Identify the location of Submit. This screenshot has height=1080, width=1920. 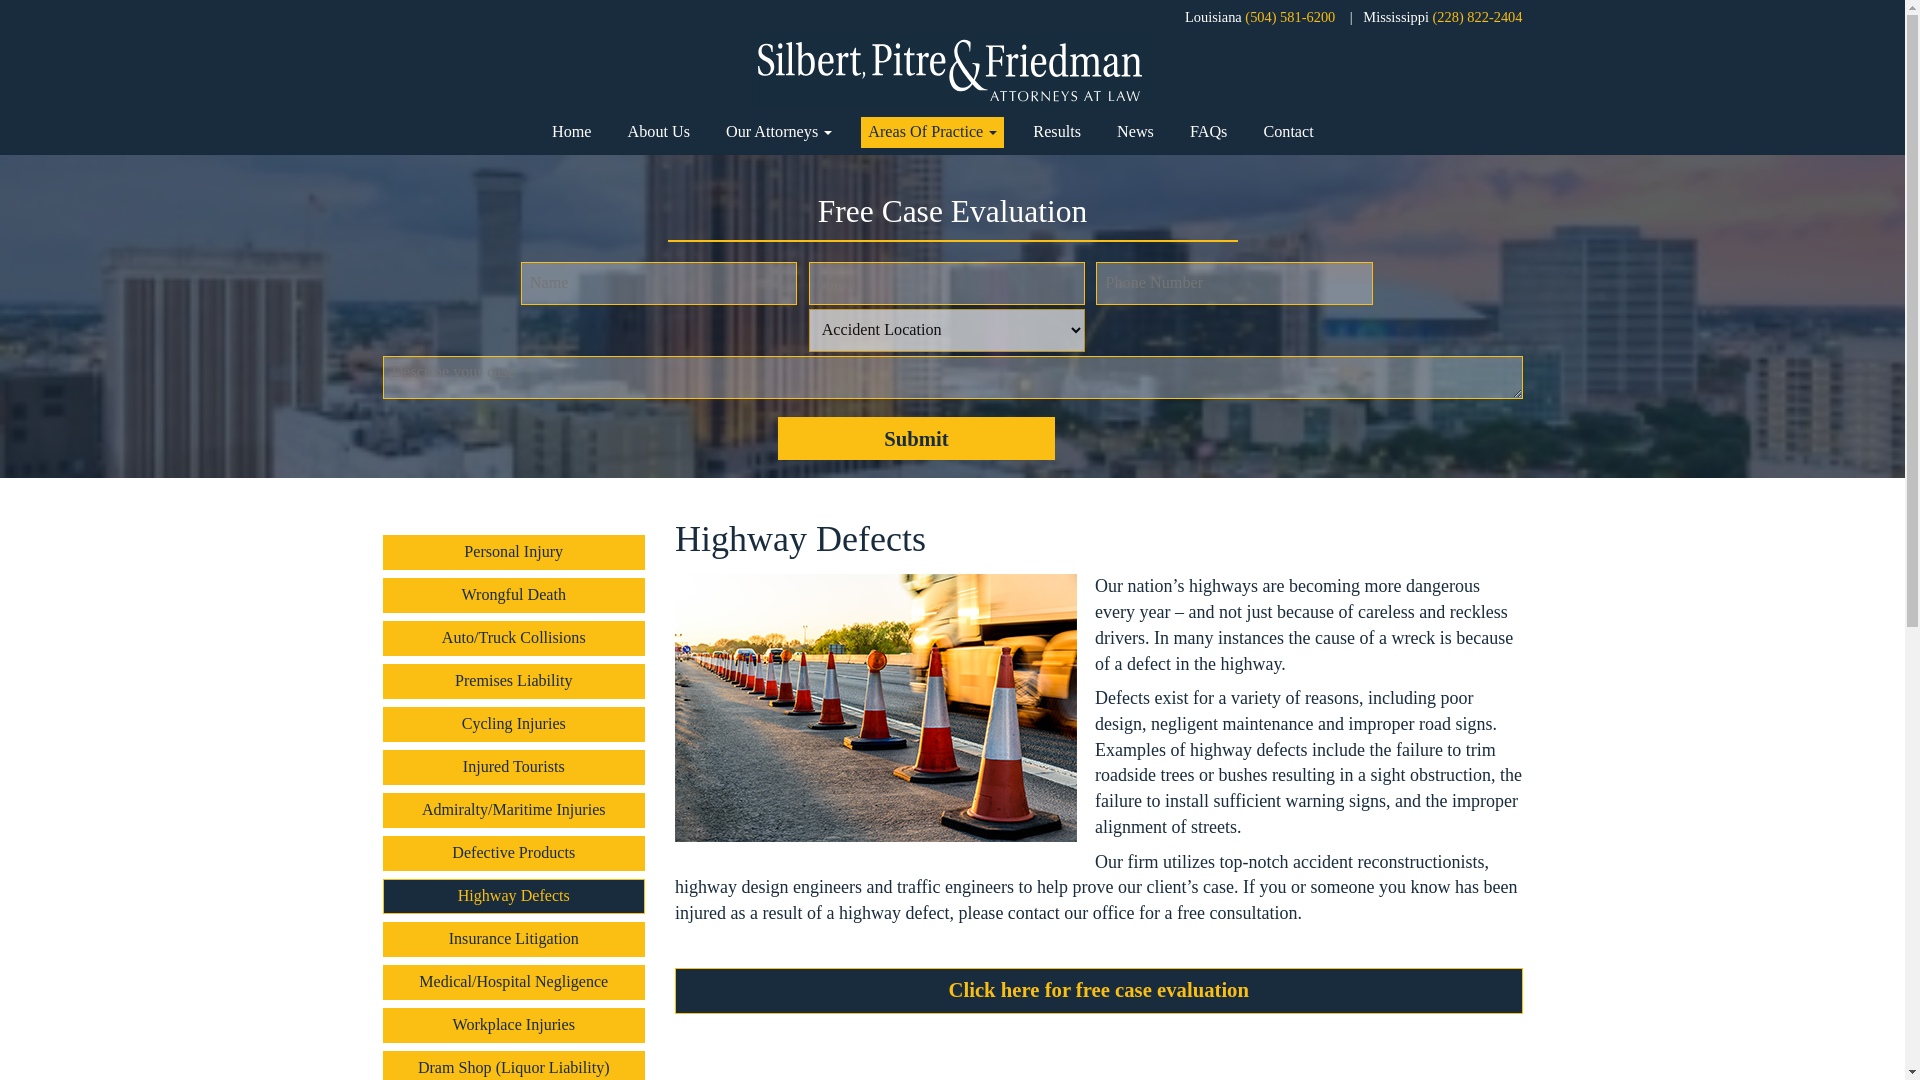
(916, 438).